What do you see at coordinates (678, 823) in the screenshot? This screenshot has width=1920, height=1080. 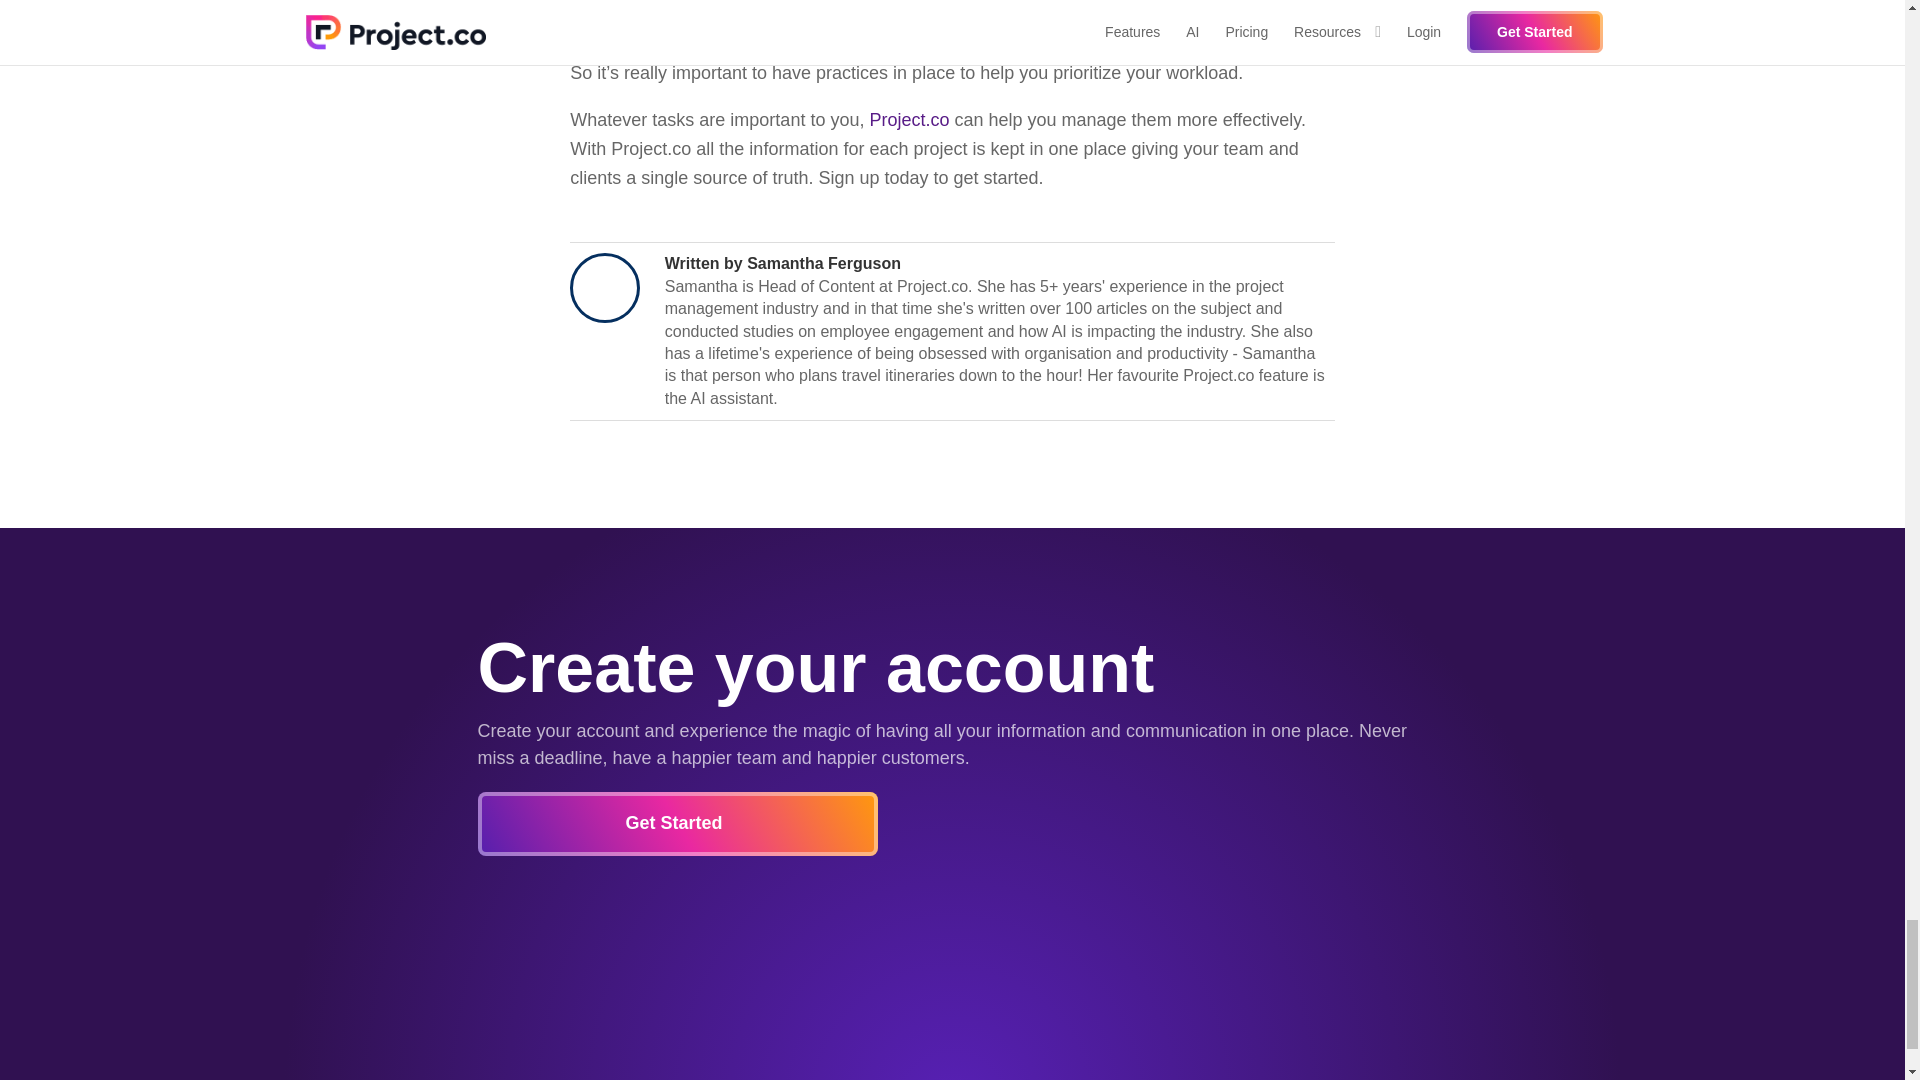 I see `Get Started` at bounding box center [678, 823].